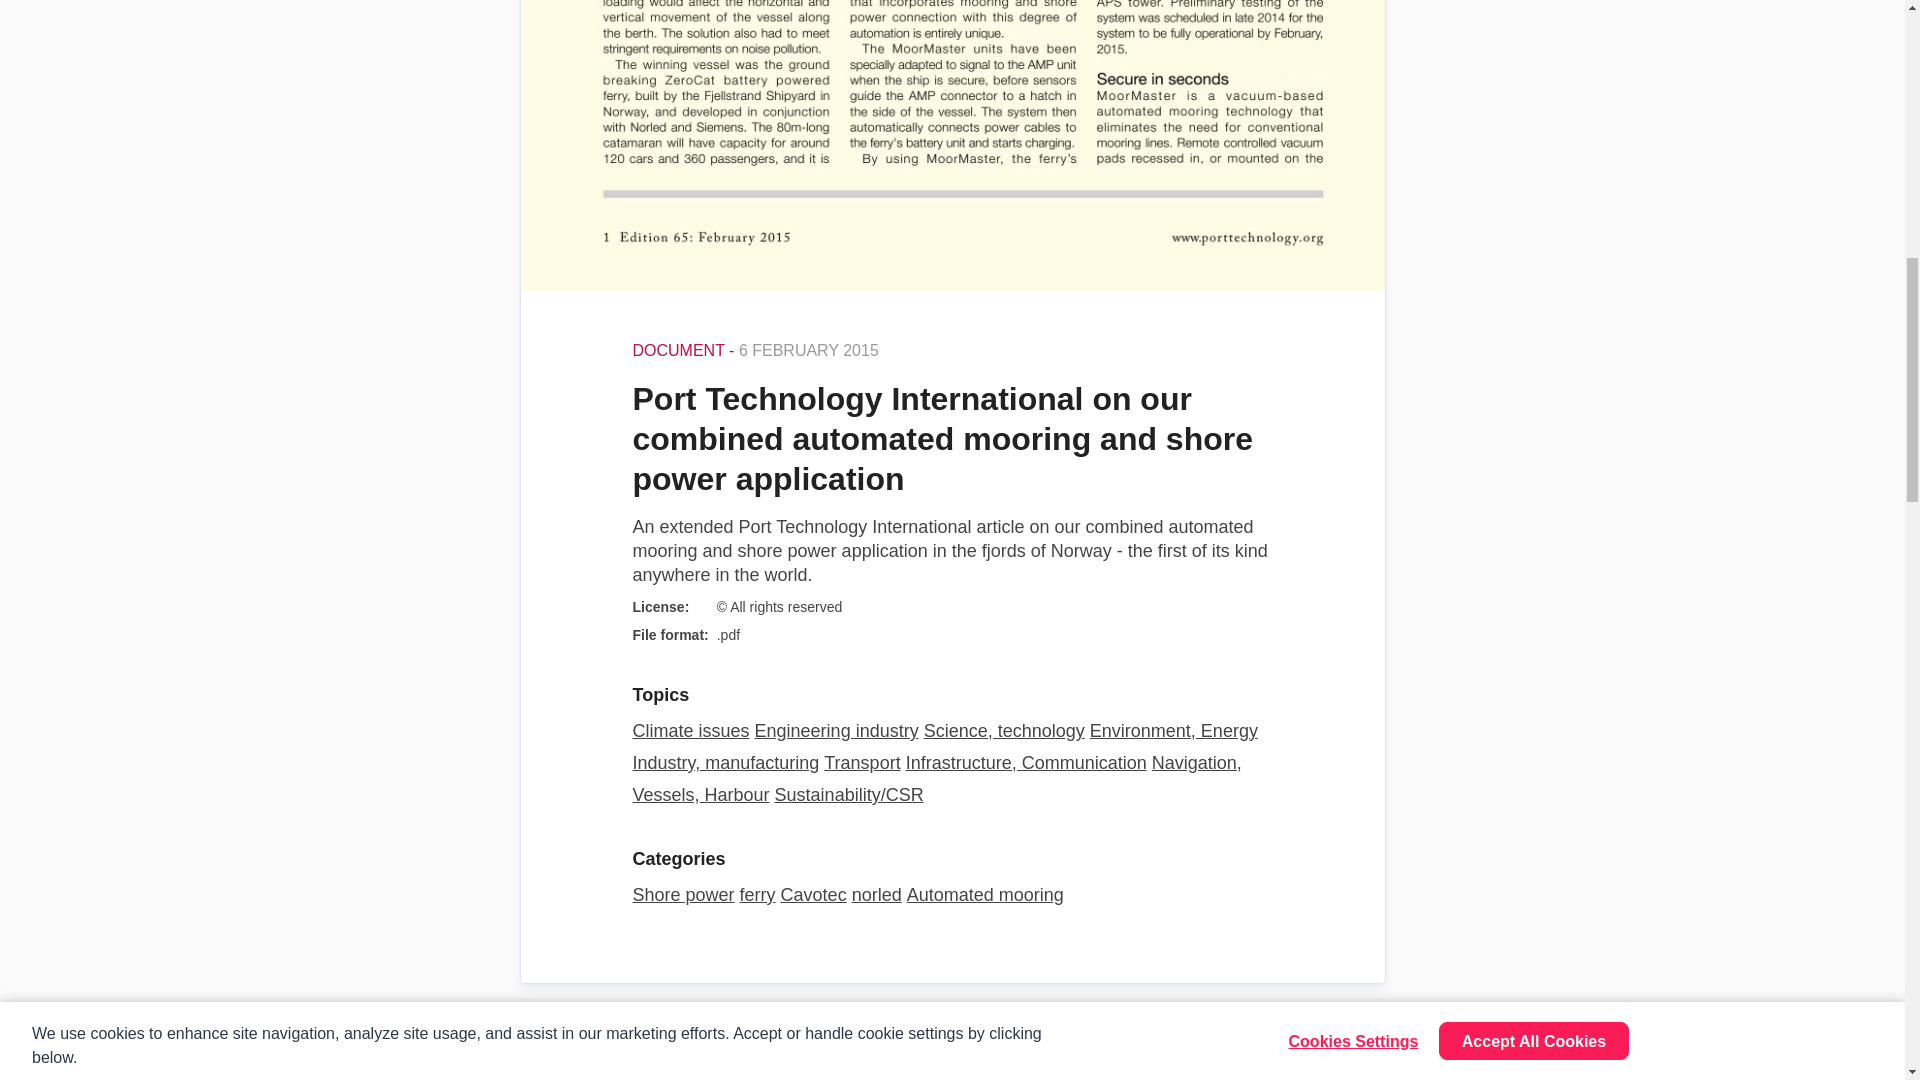 This screenshot has height=1080, width=1920. What do you see at coordinates (862, 762) in the screenshot?
I see `Transport` at bounding box center [862, 762].